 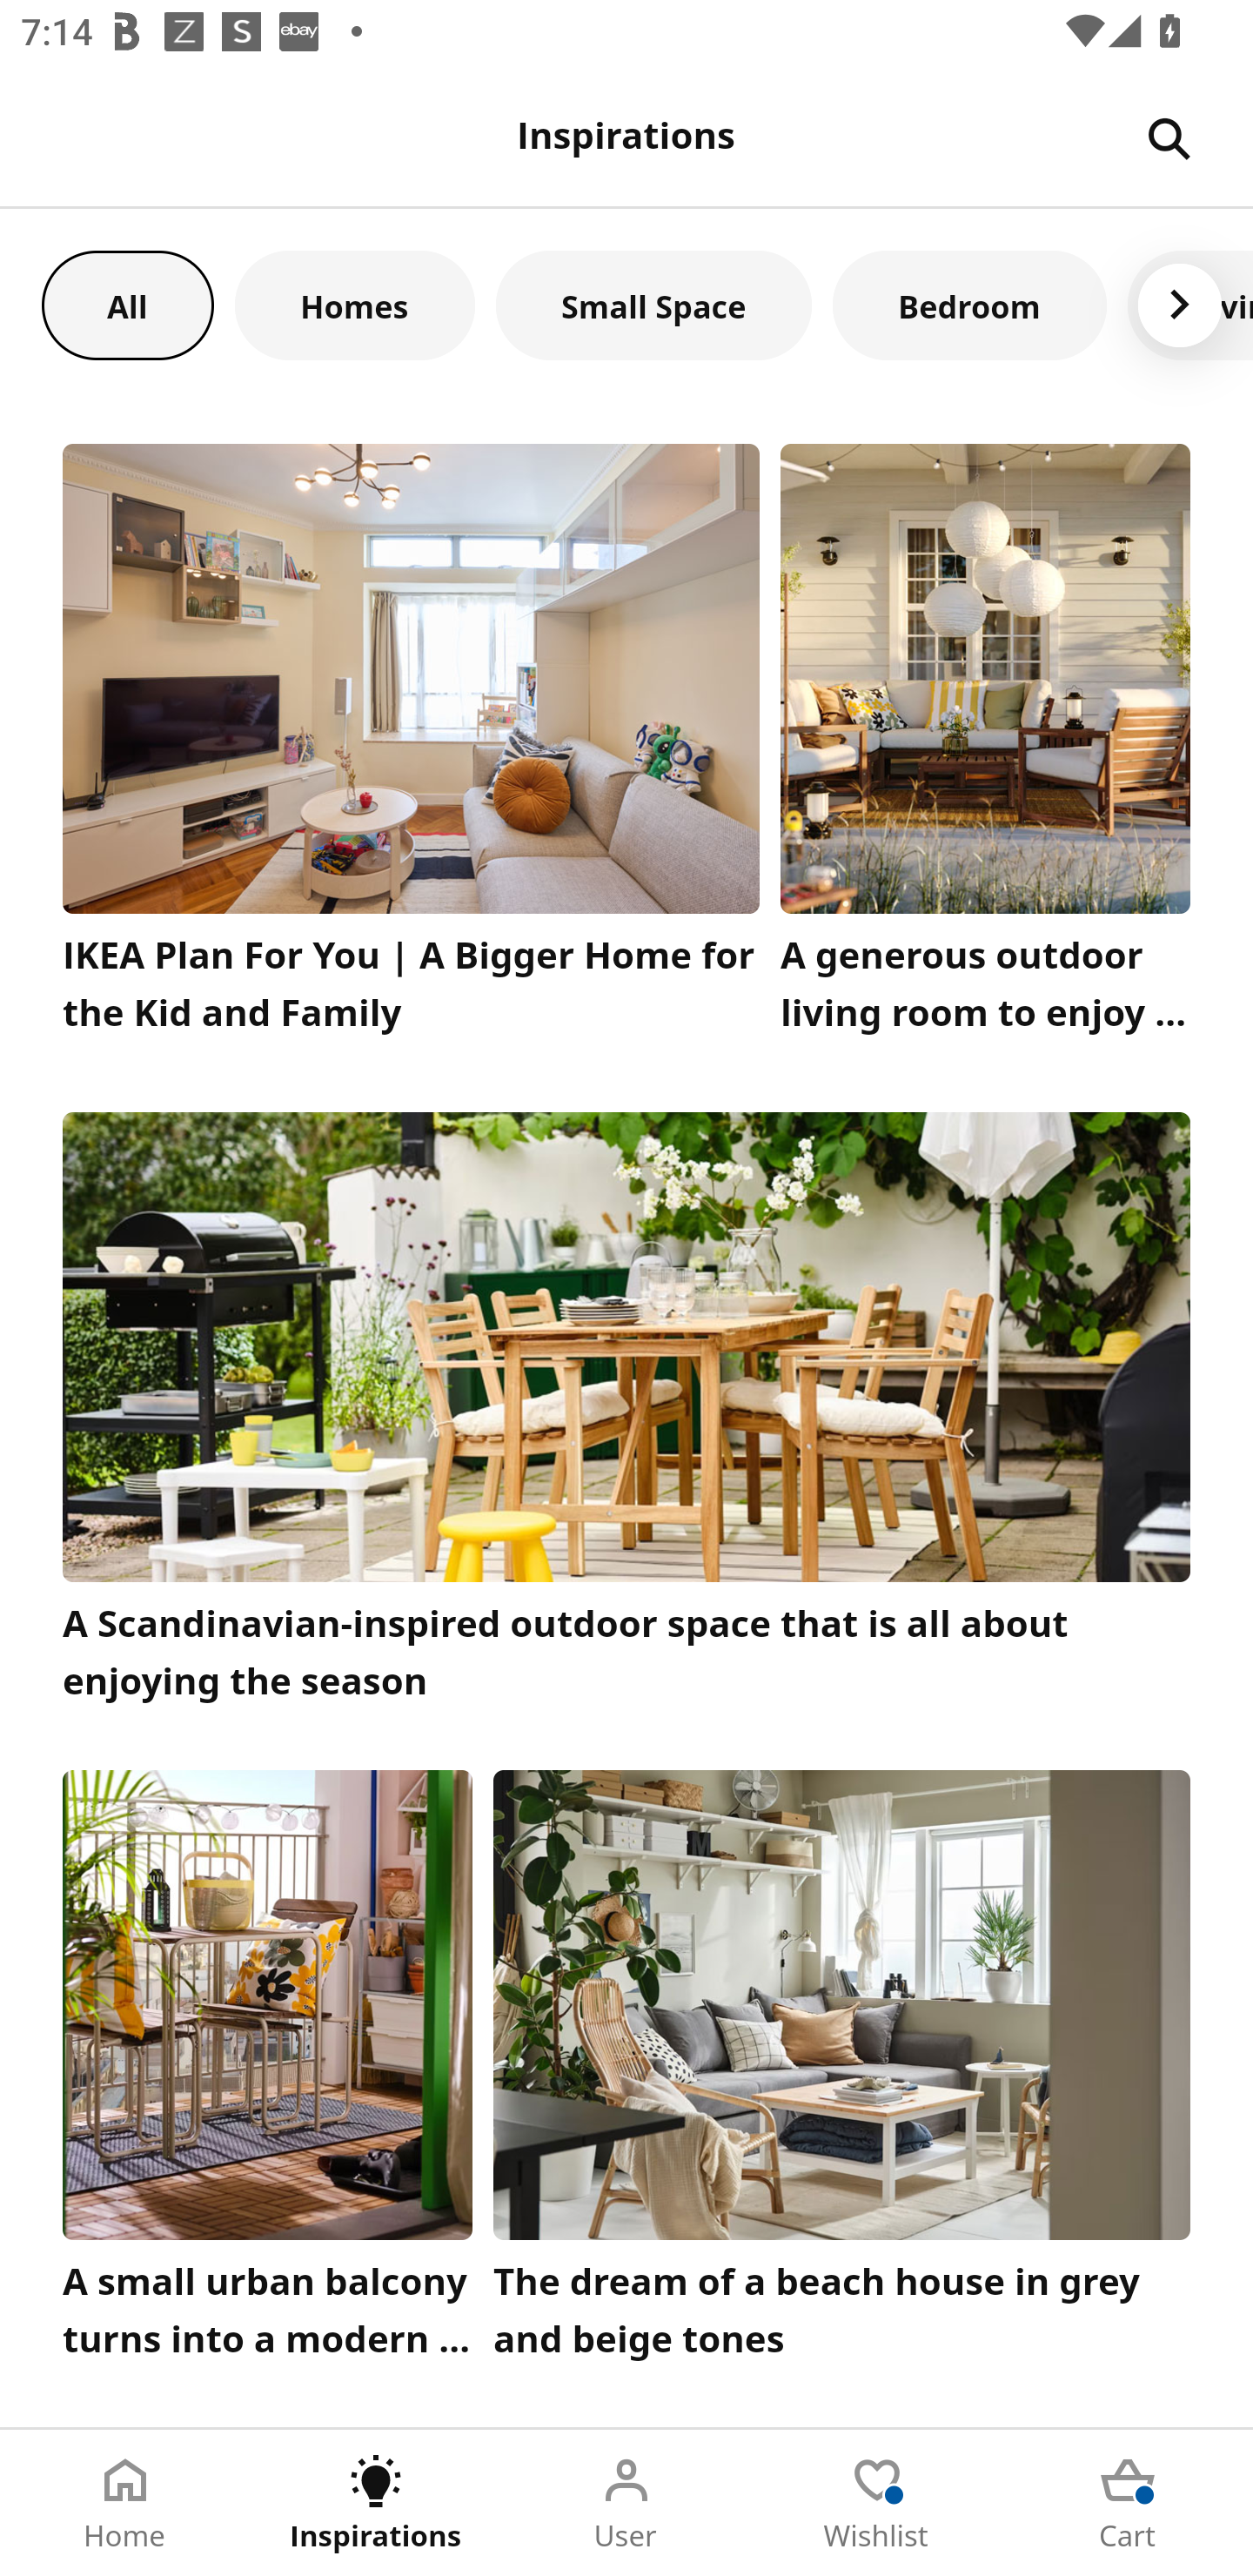 What do you see at coordinates (654, 305) in the screenshot?
I see `Small Space` at bounding box center [654, 305].